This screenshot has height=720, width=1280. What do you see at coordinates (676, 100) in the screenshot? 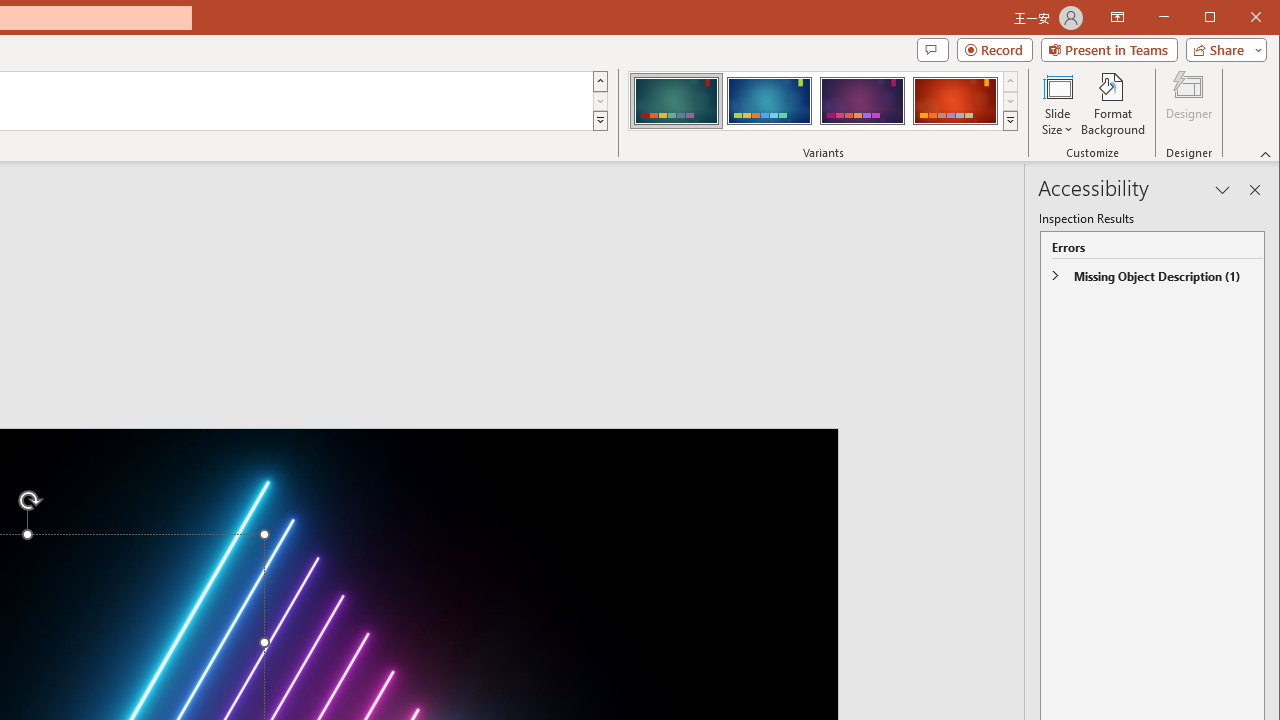
I see `Ion Variant 1` at bounding box center [676, 100].